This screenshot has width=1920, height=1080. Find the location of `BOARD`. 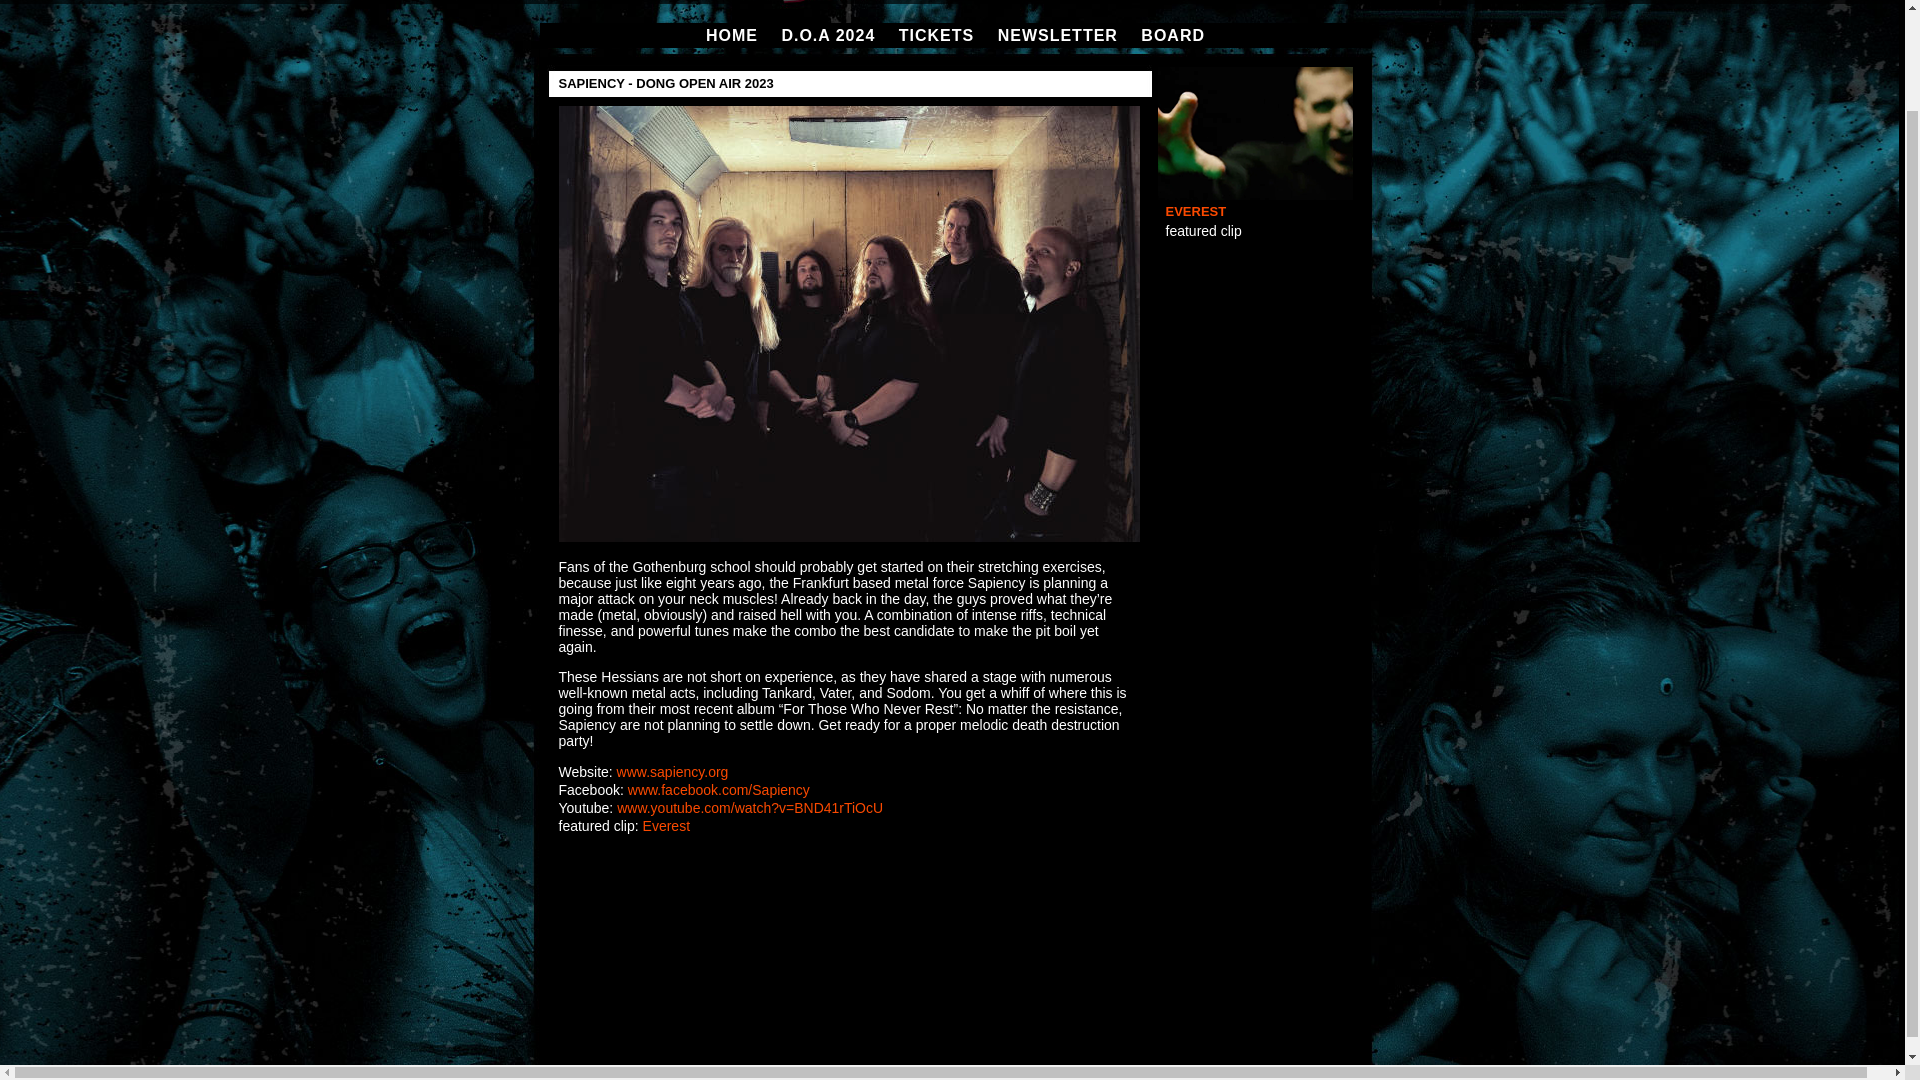

BOARD is located at coordinates (1172, 36).